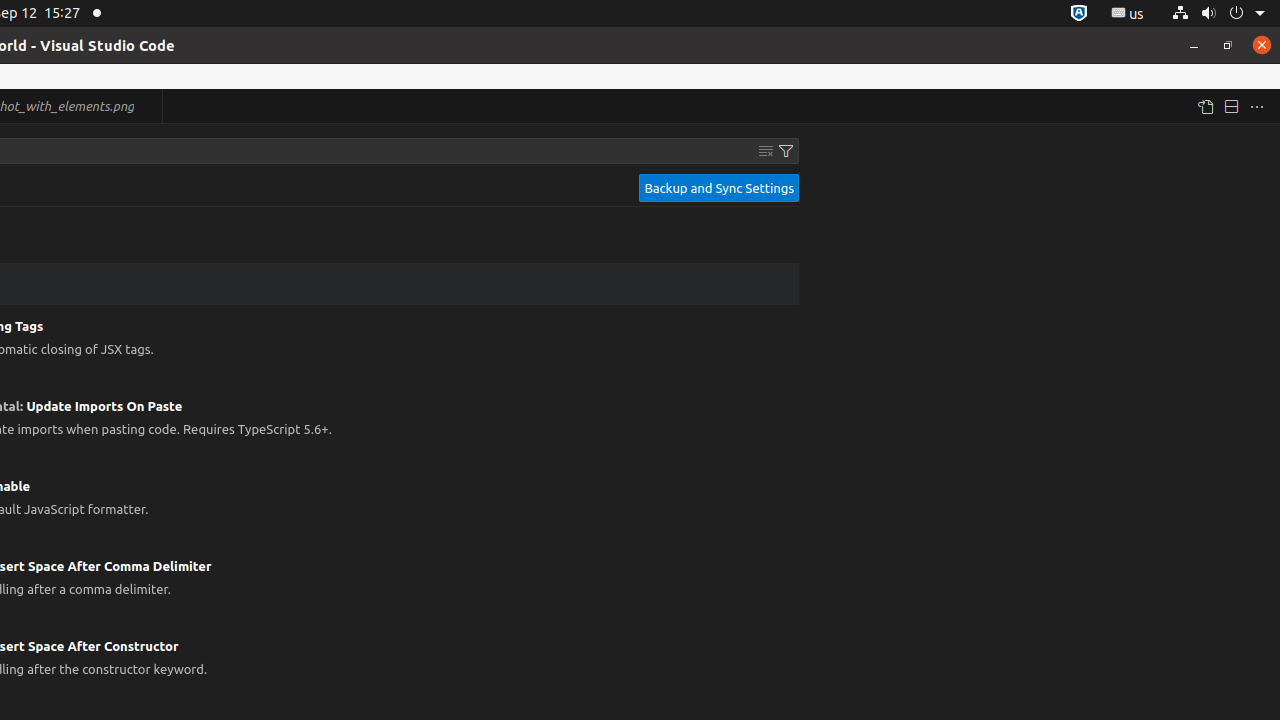 This screenshot has width=1280, height=720. What do you see at coordinates (1205, 106) in the screenshot?
I see `Open Settings (JSON)` at bounding box center [1205, 106].